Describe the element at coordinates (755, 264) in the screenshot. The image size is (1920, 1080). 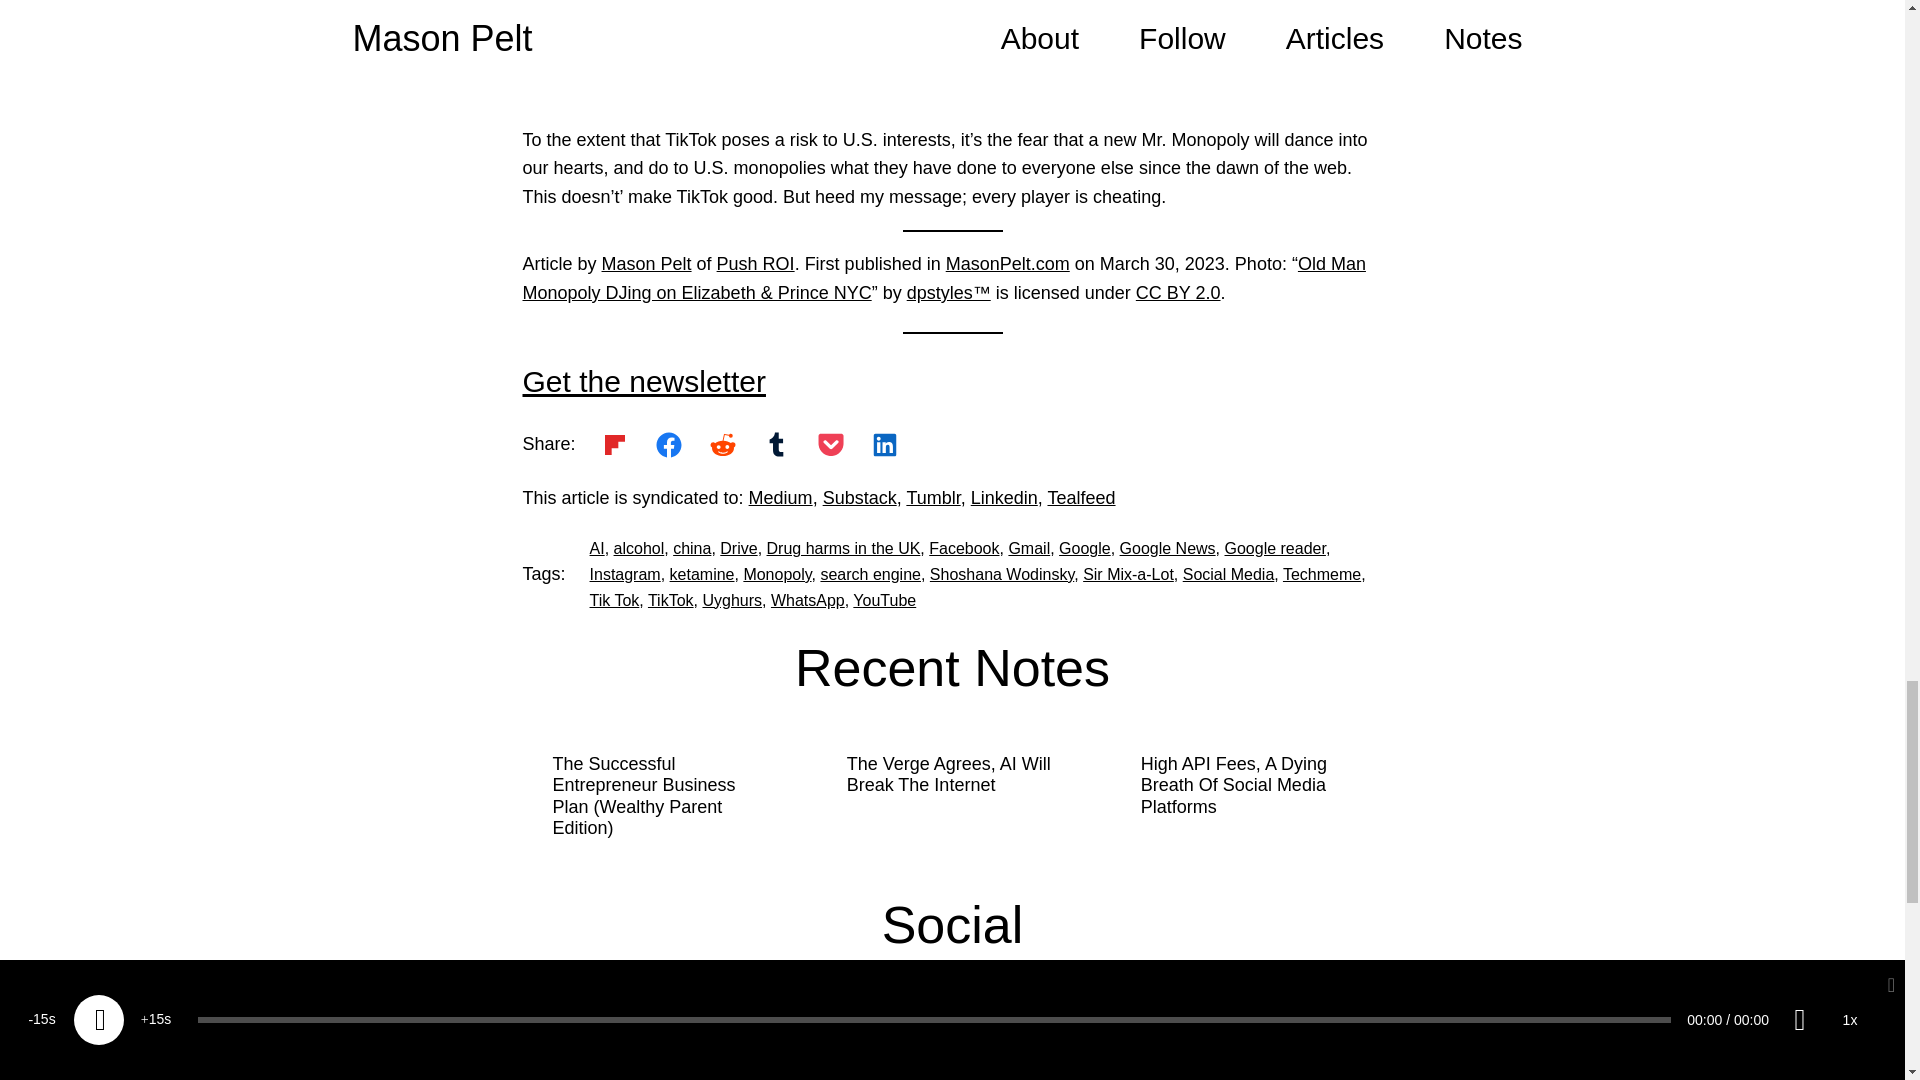
I see `Push ROI` at that location.